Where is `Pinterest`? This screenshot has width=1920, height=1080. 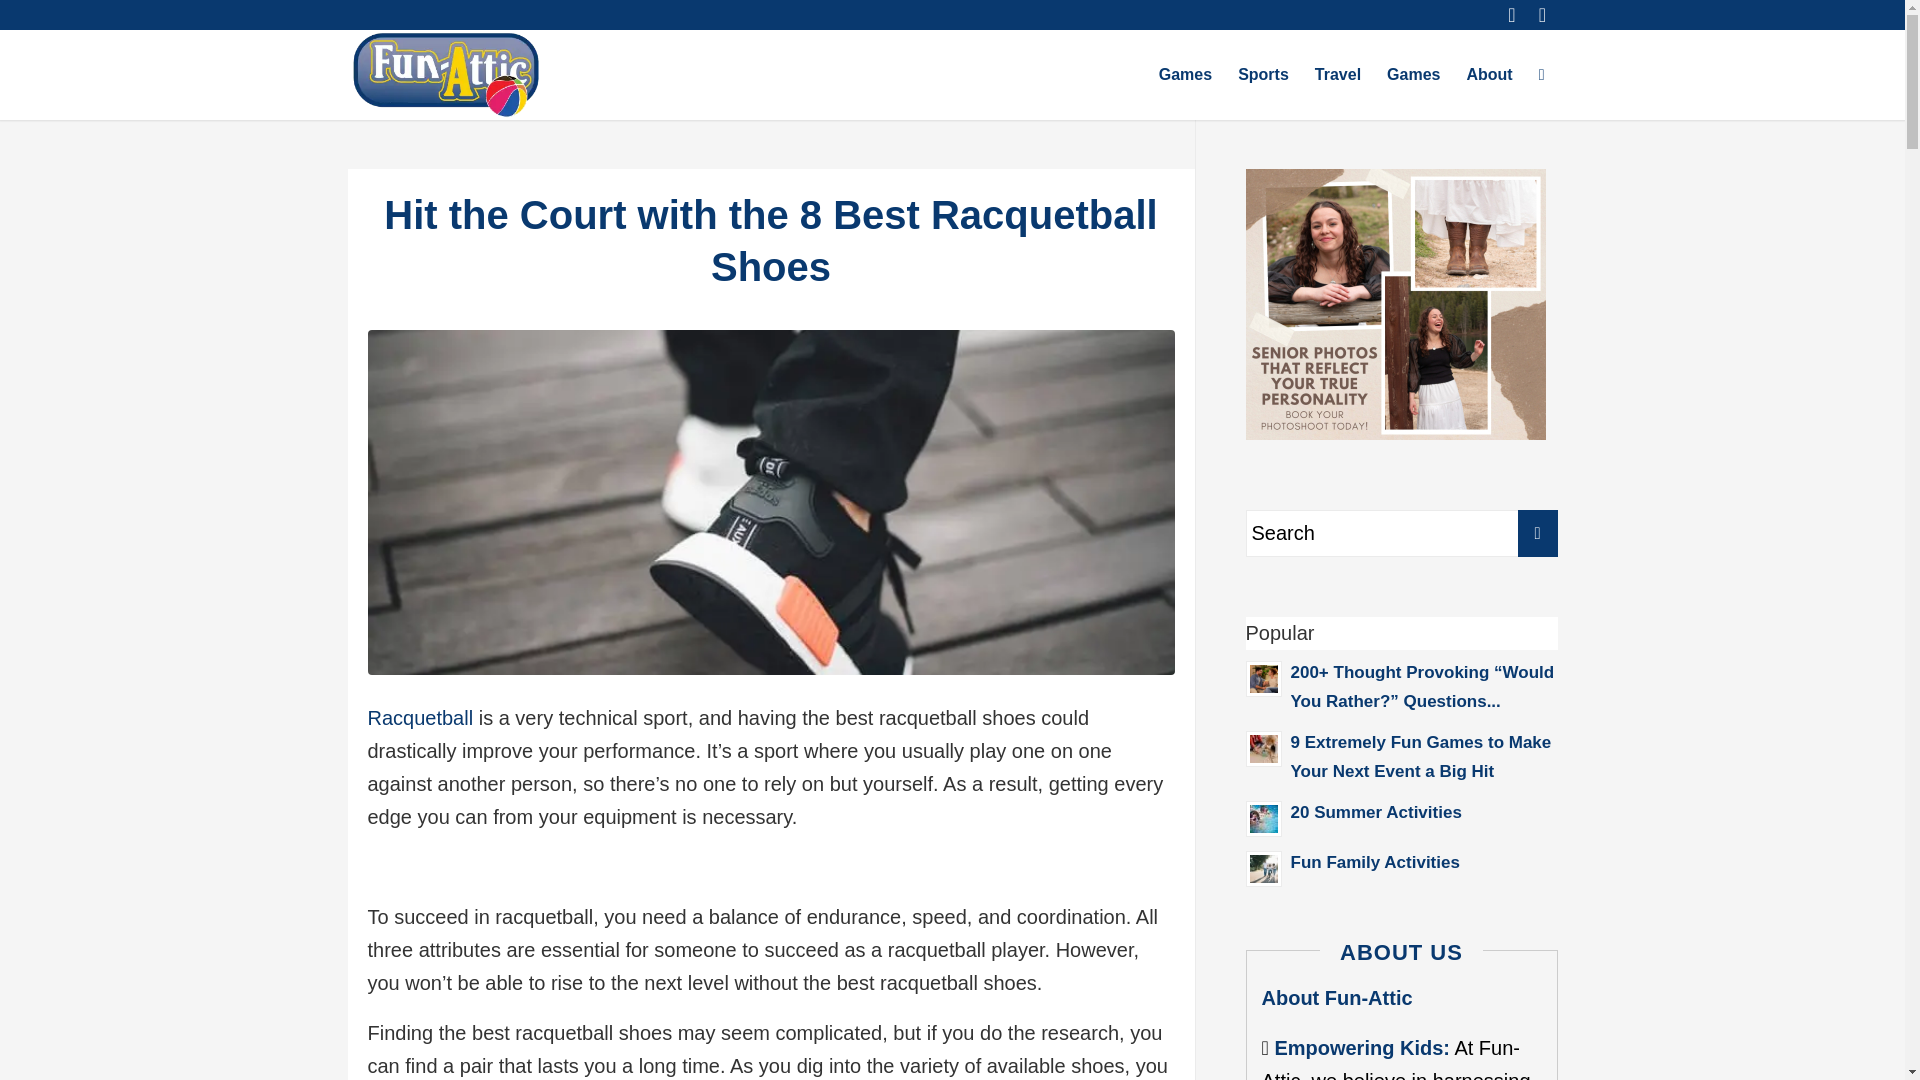 Pinterest is located at coordinates (1512, 15).